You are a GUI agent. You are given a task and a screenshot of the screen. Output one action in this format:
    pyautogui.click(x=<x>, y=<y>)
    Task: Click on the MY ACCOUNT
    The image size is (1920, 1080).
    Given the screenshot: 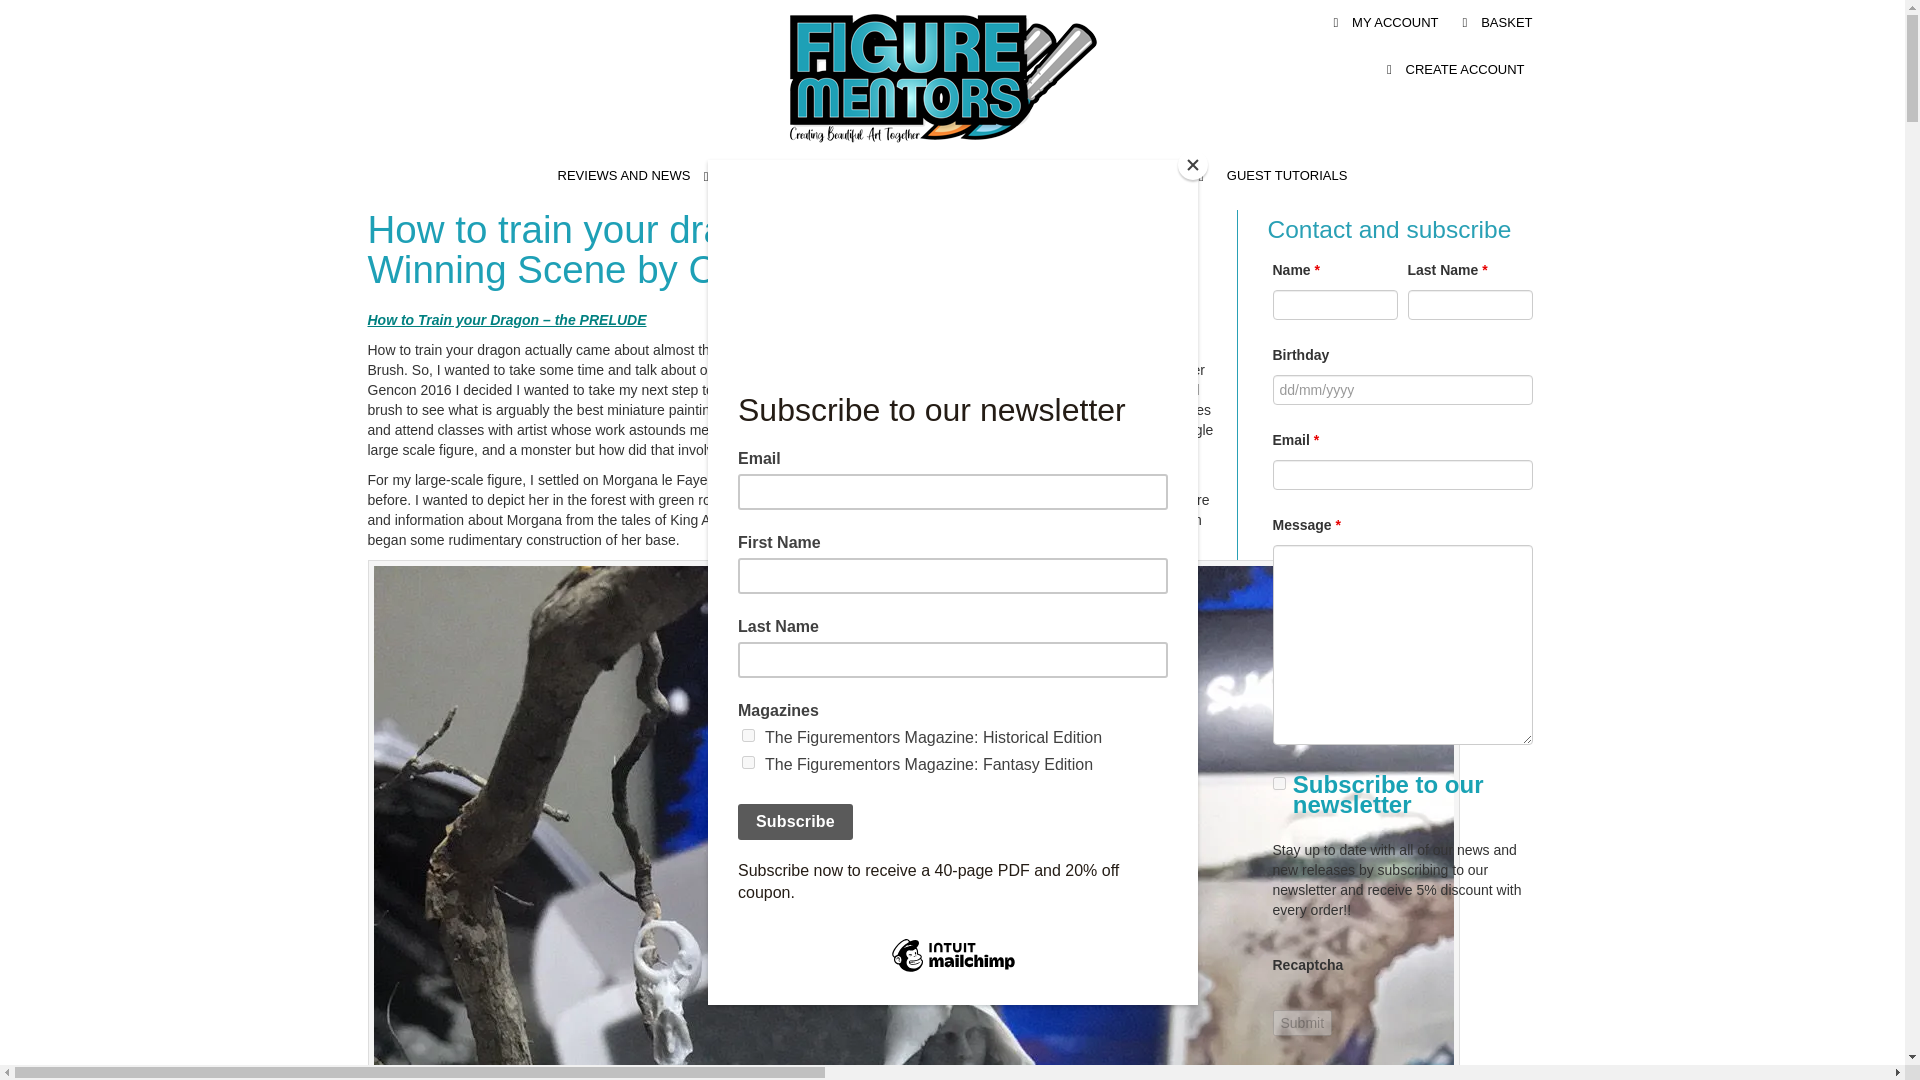 What is the action you would take?
    pyautogui.click(x=1382, y=24)
    